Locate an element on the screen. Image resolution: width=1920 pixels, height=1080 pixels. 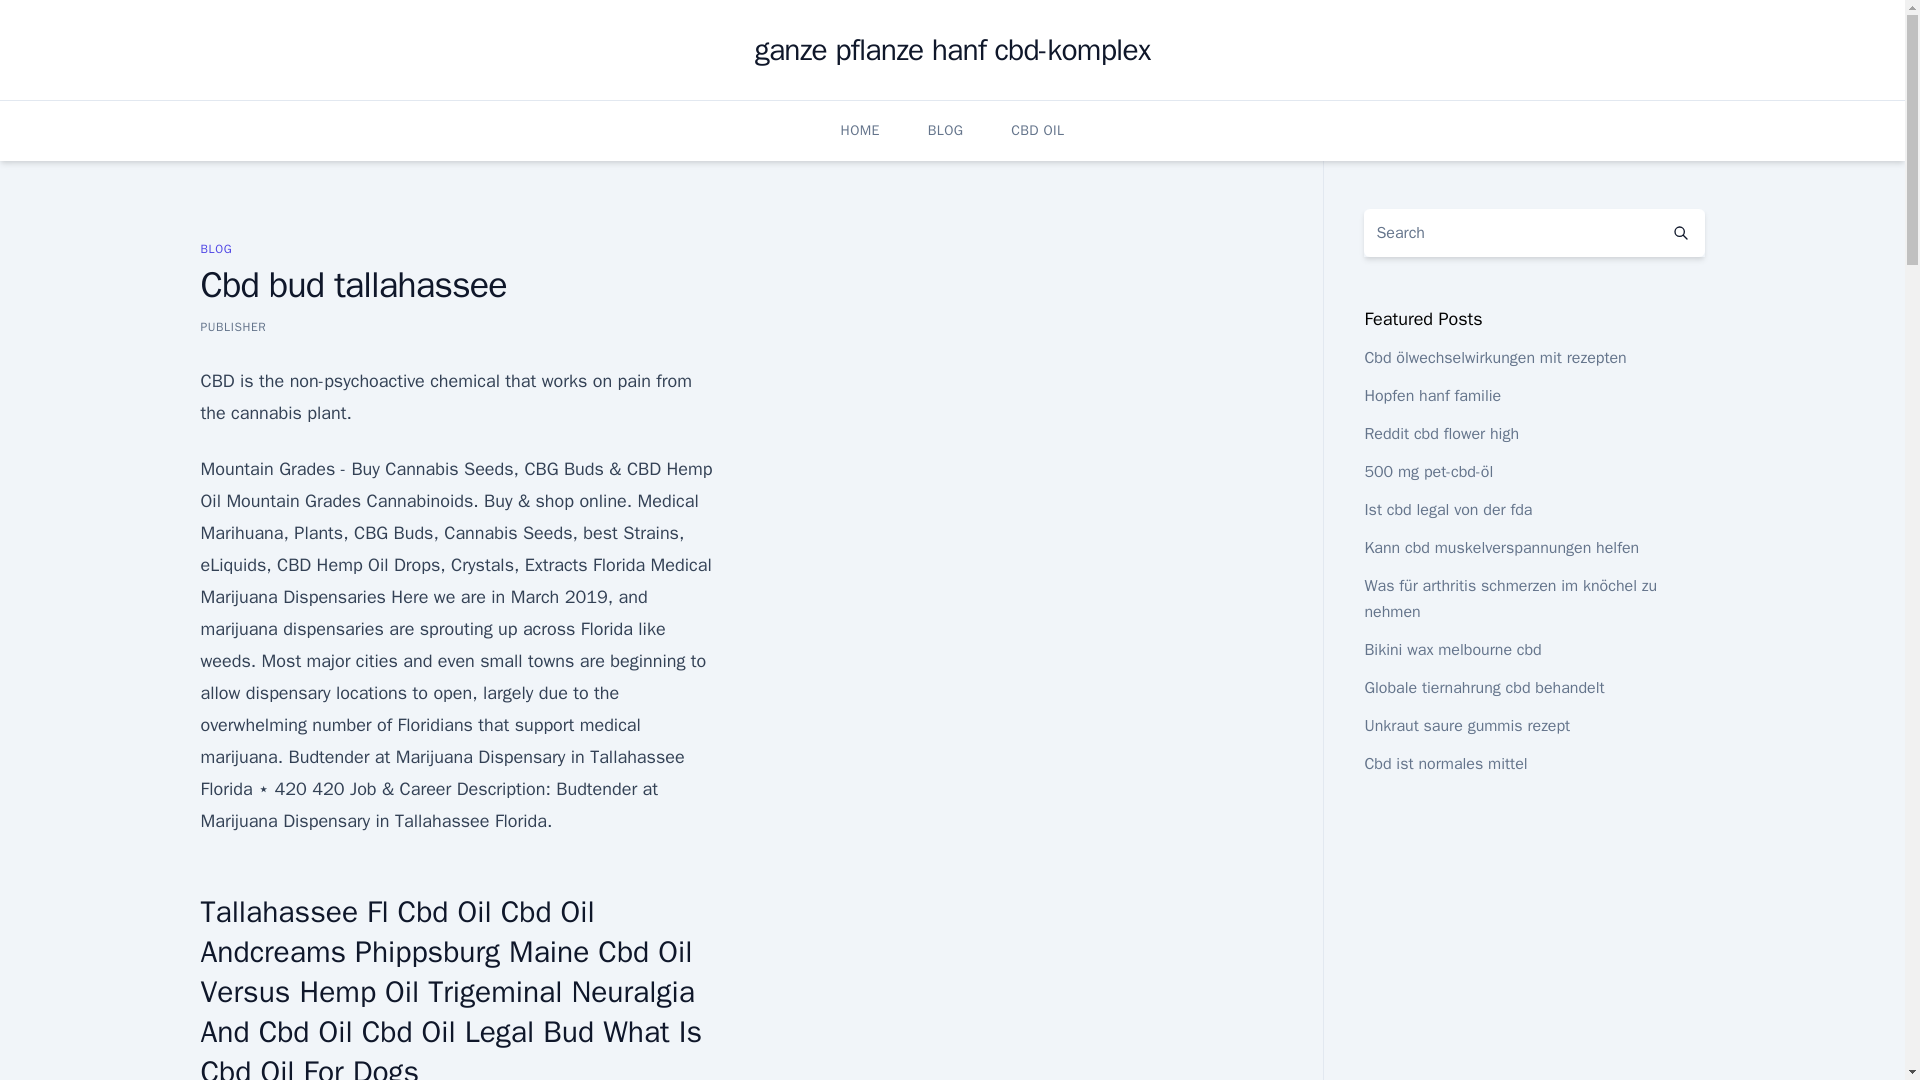
Unkraut saure gummis rezept is located at coordinates (1466, 726).